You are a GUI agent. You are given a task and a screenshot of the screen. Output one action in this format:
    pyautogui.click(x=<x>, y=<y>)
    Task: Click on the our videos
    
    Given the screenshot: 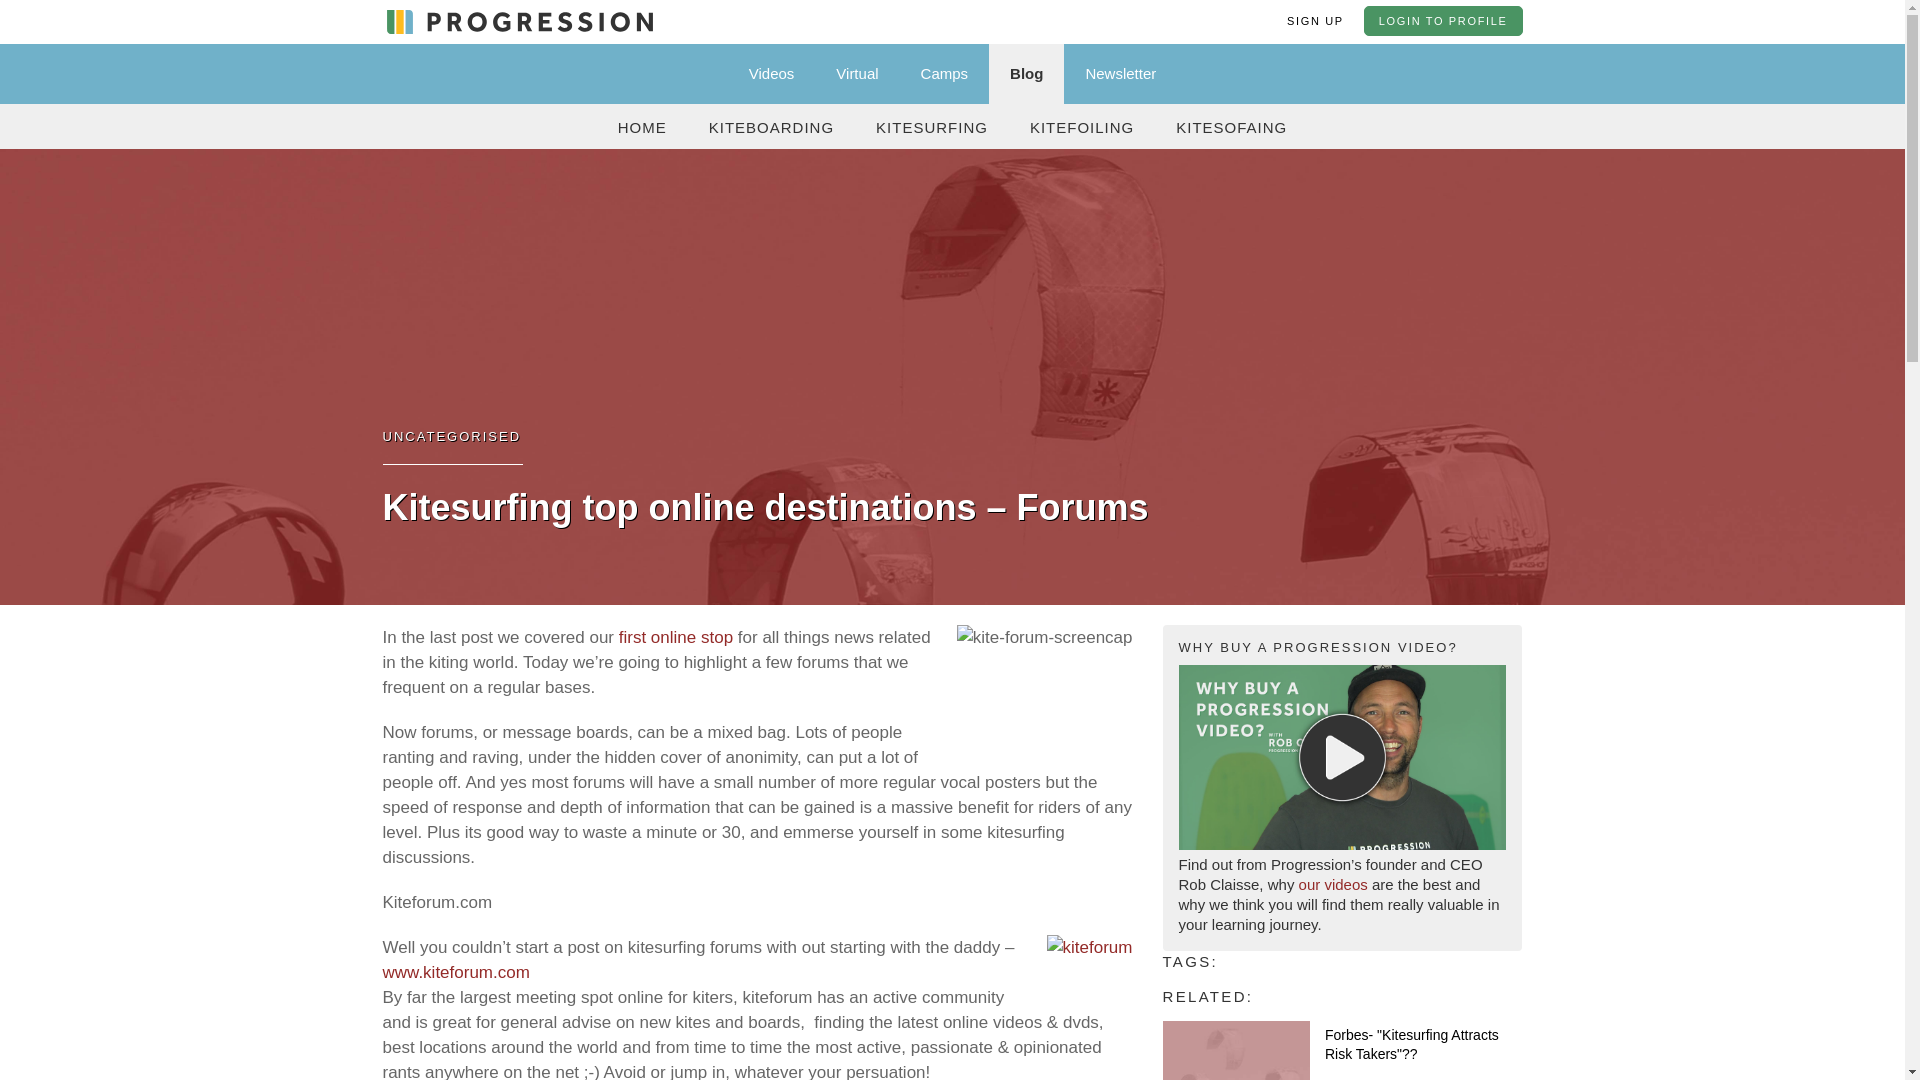 What is the action you would take?
    pyautogui.click(x=1333, y=884)
    